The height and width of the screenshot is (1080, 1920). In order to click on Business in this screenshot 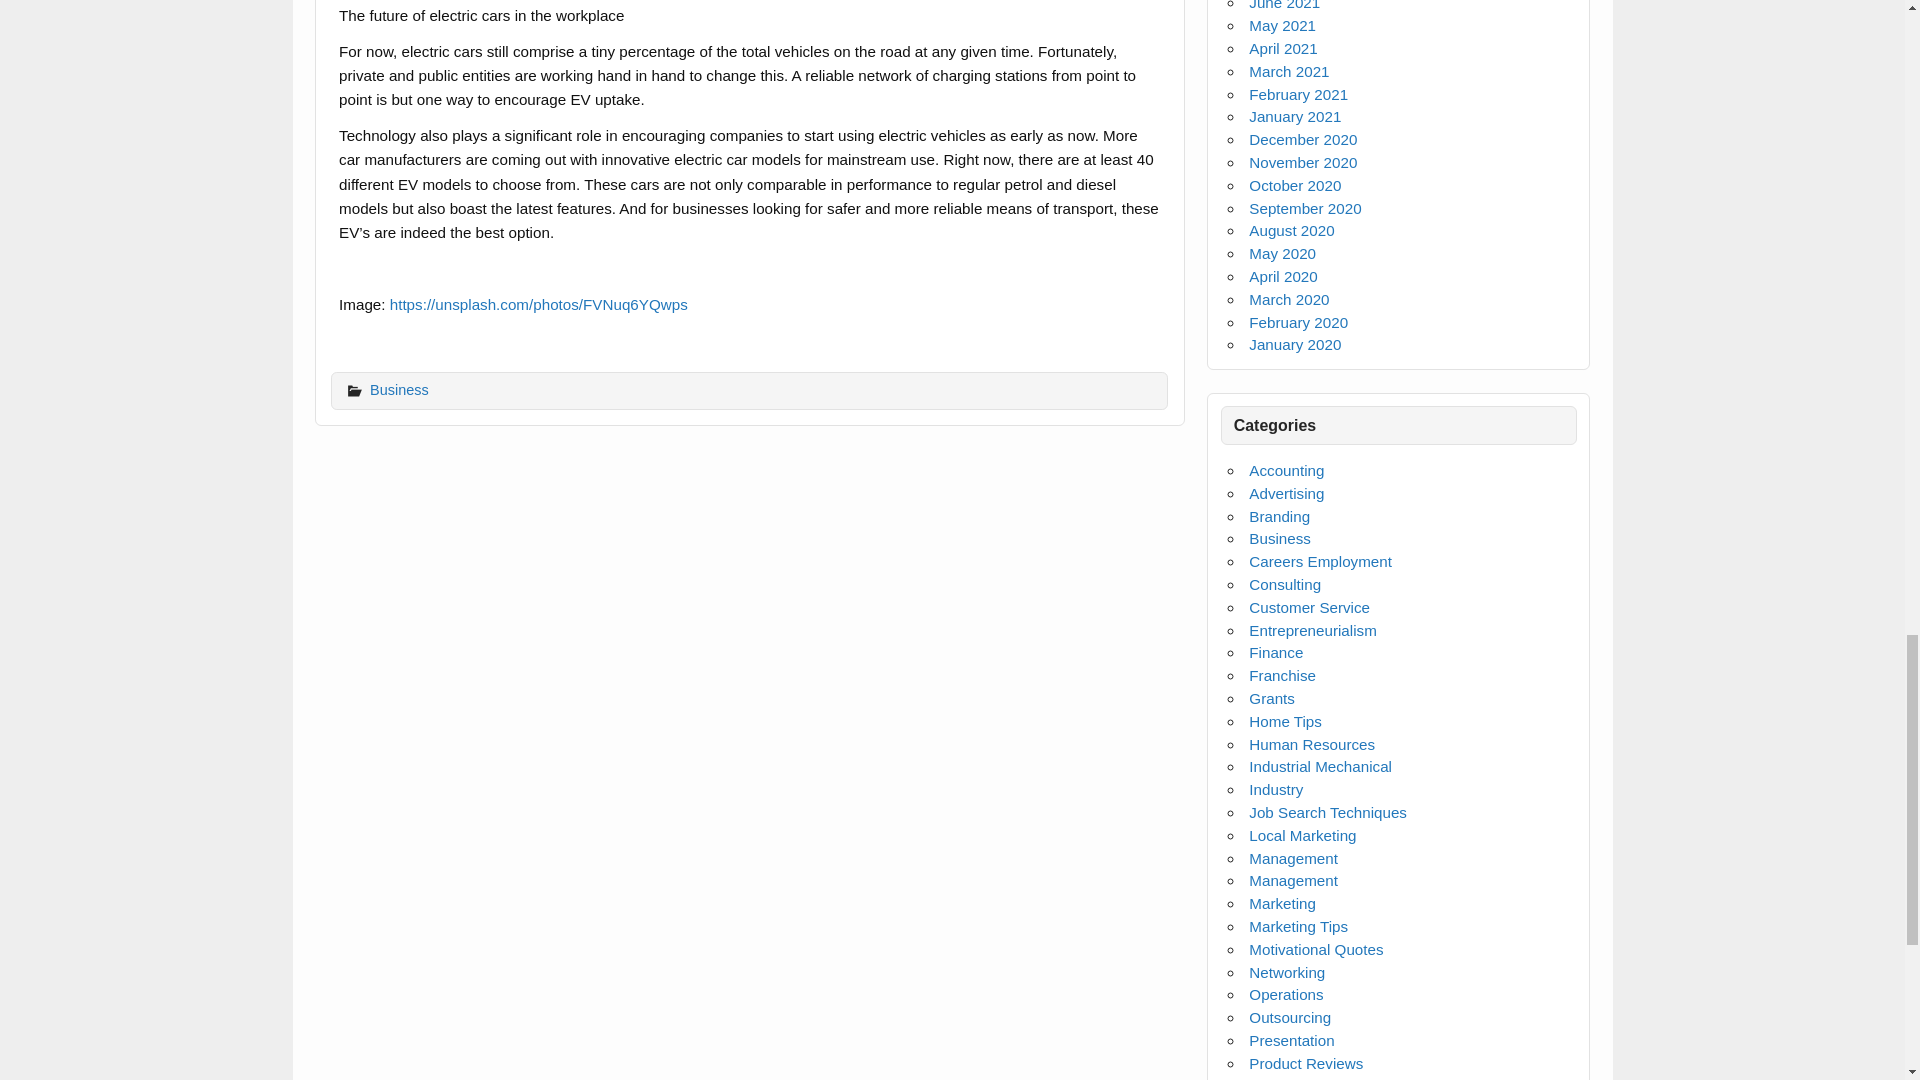, I will do `click(399, 390)`.